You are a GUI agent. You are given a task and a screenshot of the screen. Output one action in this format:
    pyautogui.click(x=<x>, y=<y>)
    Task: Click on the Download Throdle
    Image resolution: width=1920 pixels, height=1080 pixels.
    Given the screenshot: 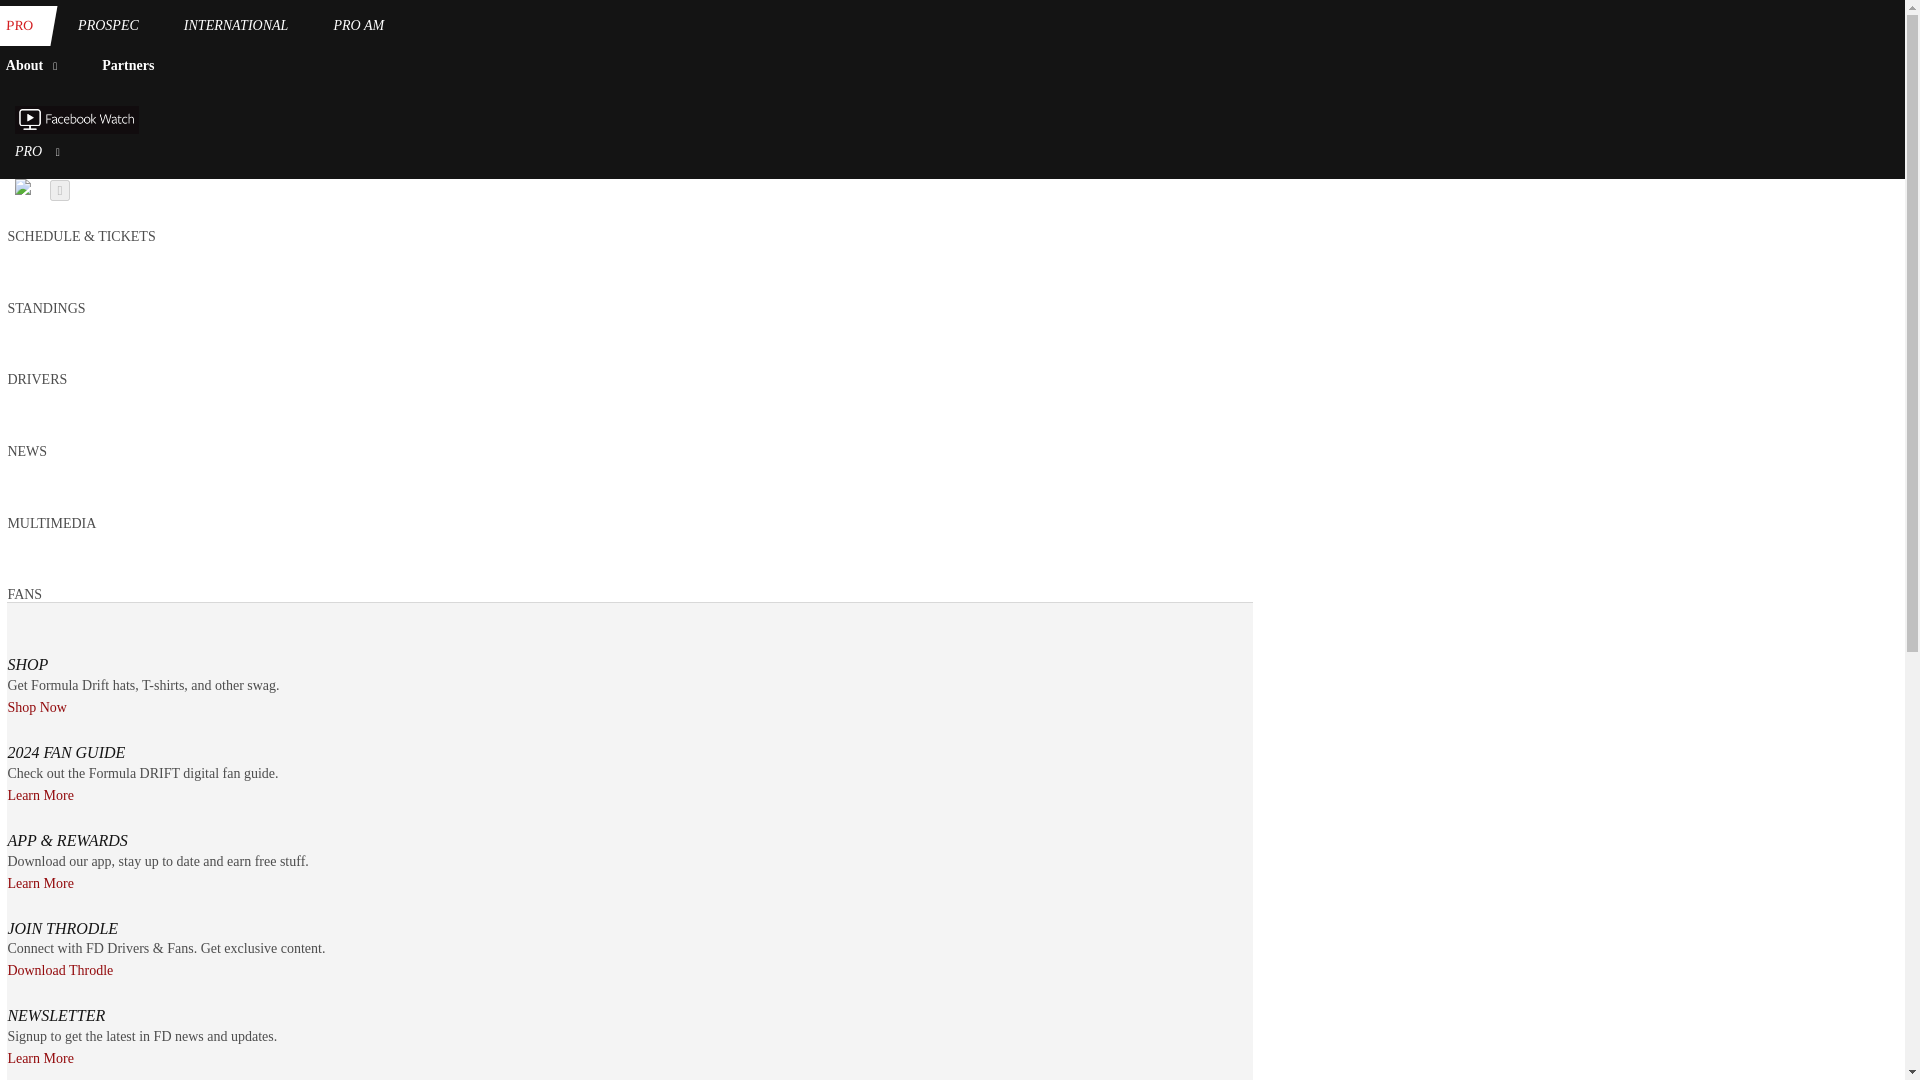 What is the action you would take?
    pyautogui.click(x=60, y=971)
    